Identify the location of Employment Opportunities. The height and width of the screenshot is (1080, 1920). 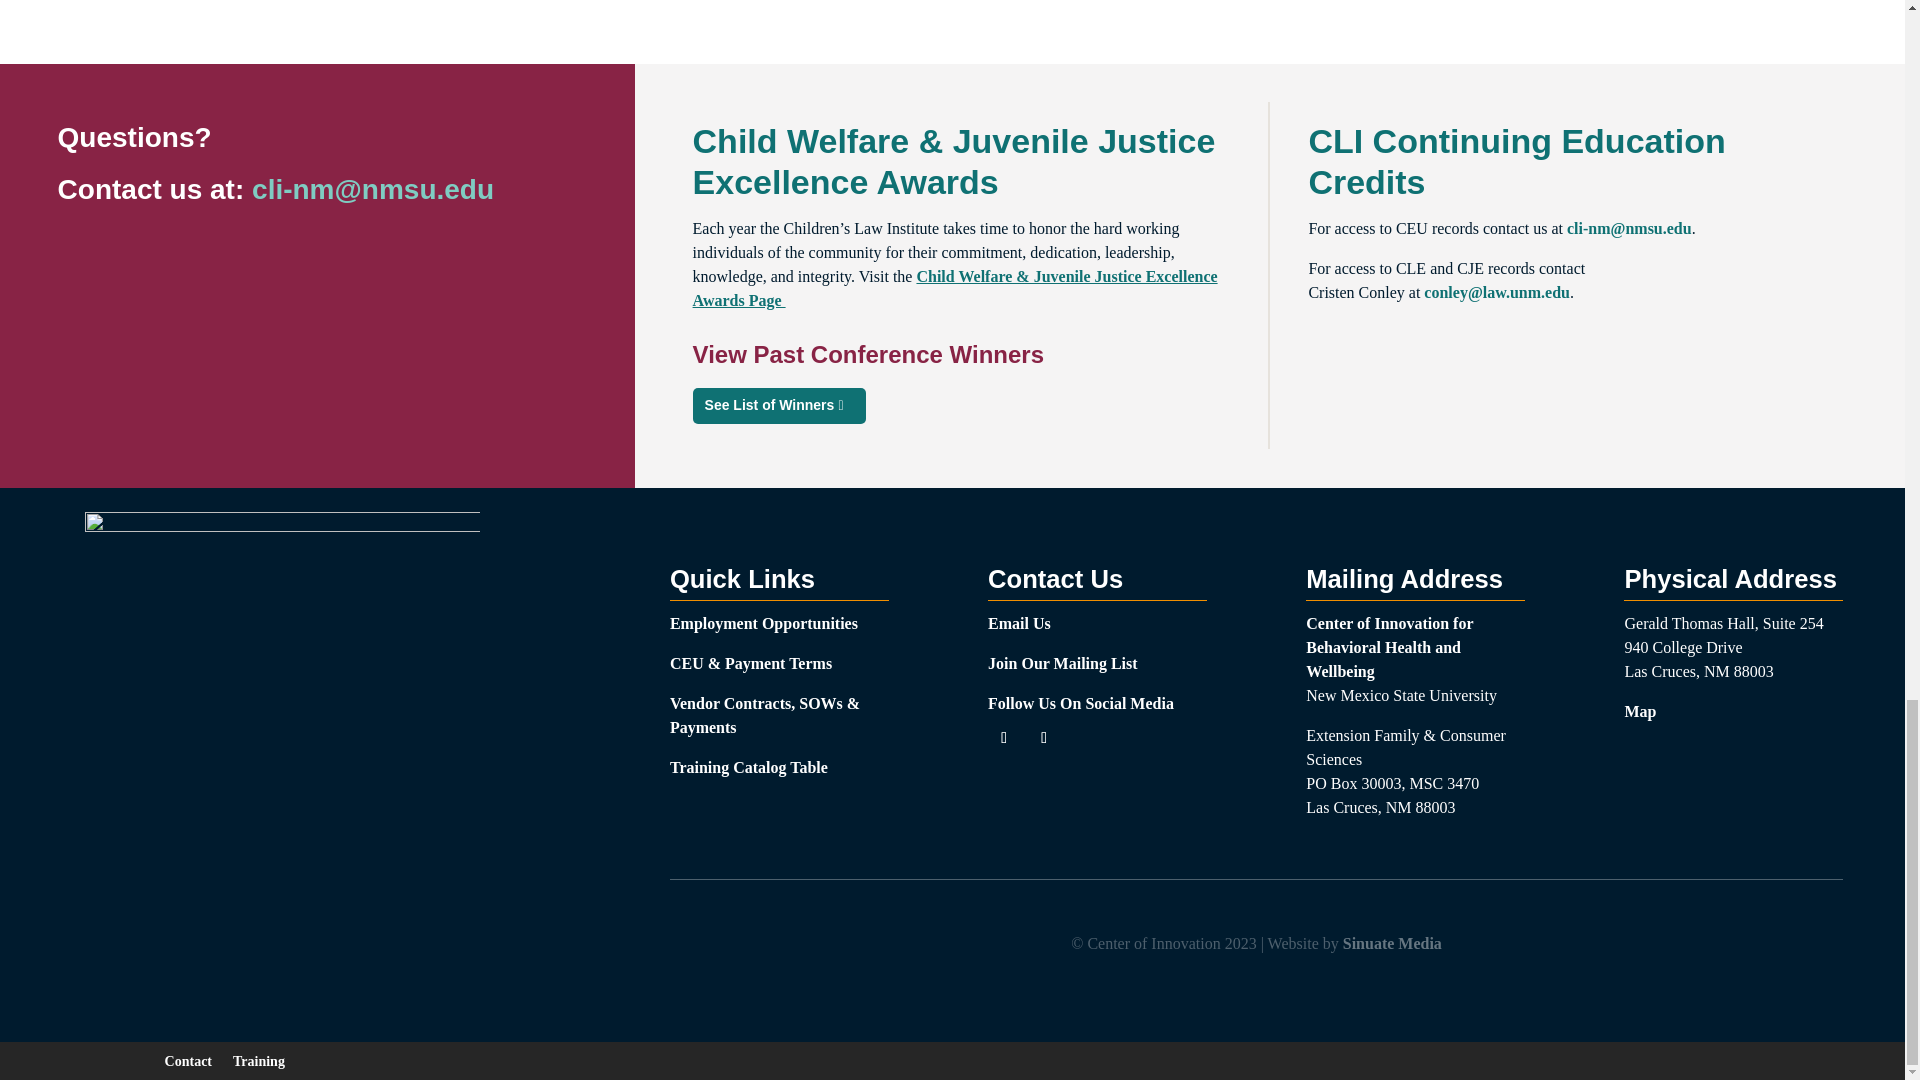
(764, 622).